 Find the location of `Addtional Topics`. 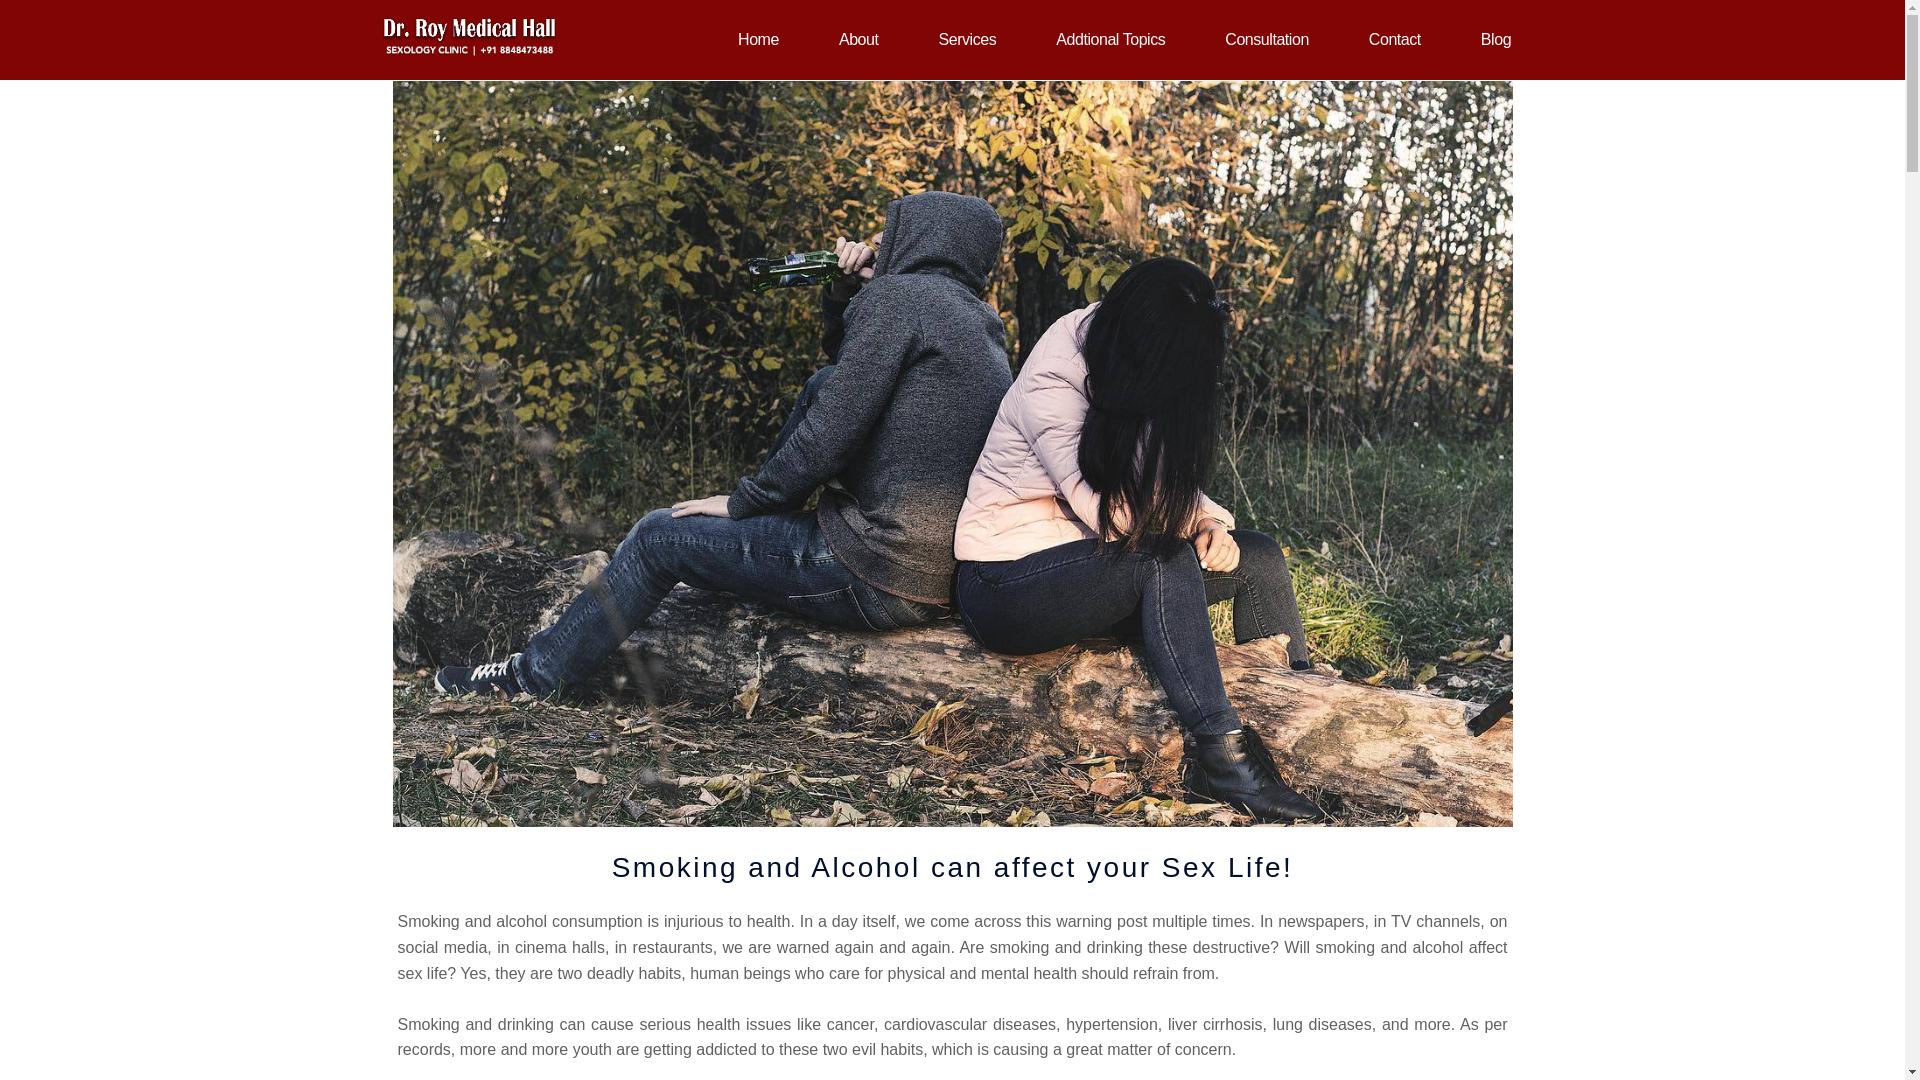

Addtional Topics is located at coordinates (1110, 40).